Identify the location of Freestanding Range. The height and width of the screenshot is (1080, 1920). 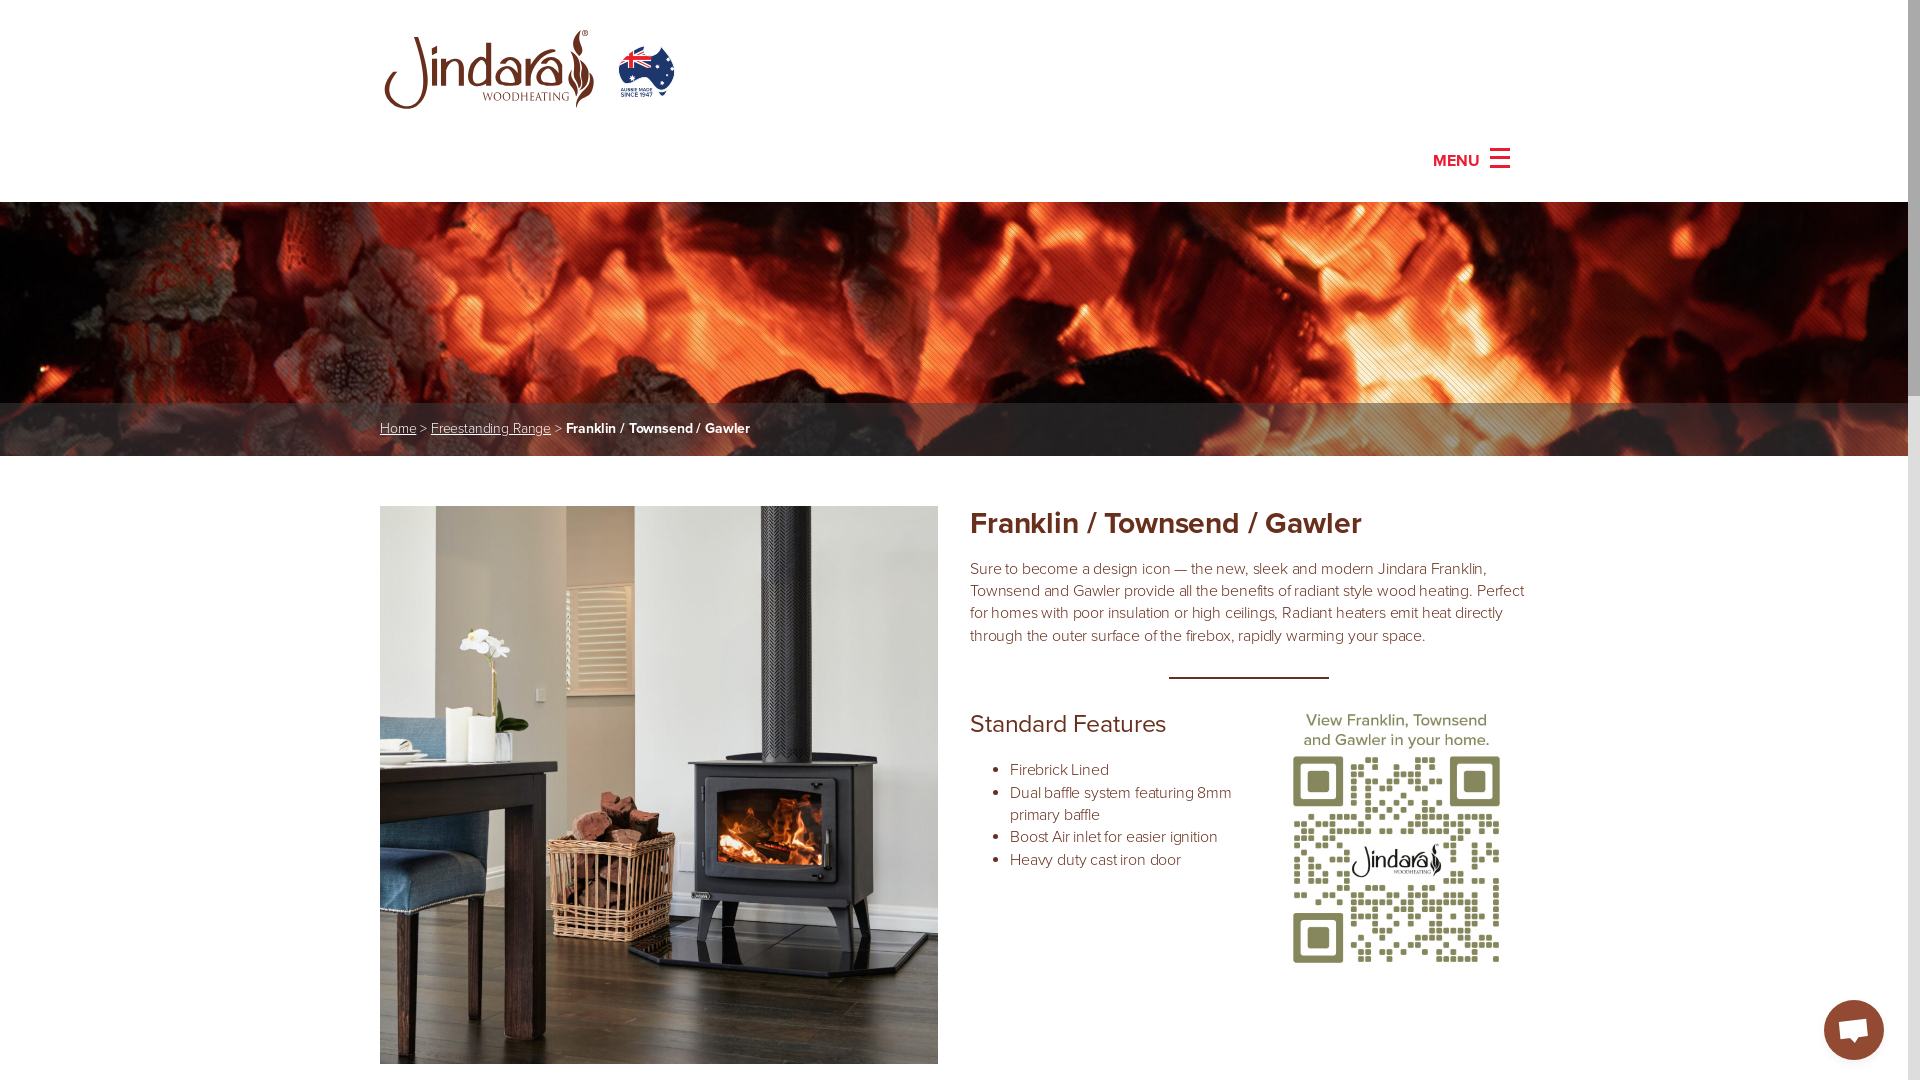
(491, 428).